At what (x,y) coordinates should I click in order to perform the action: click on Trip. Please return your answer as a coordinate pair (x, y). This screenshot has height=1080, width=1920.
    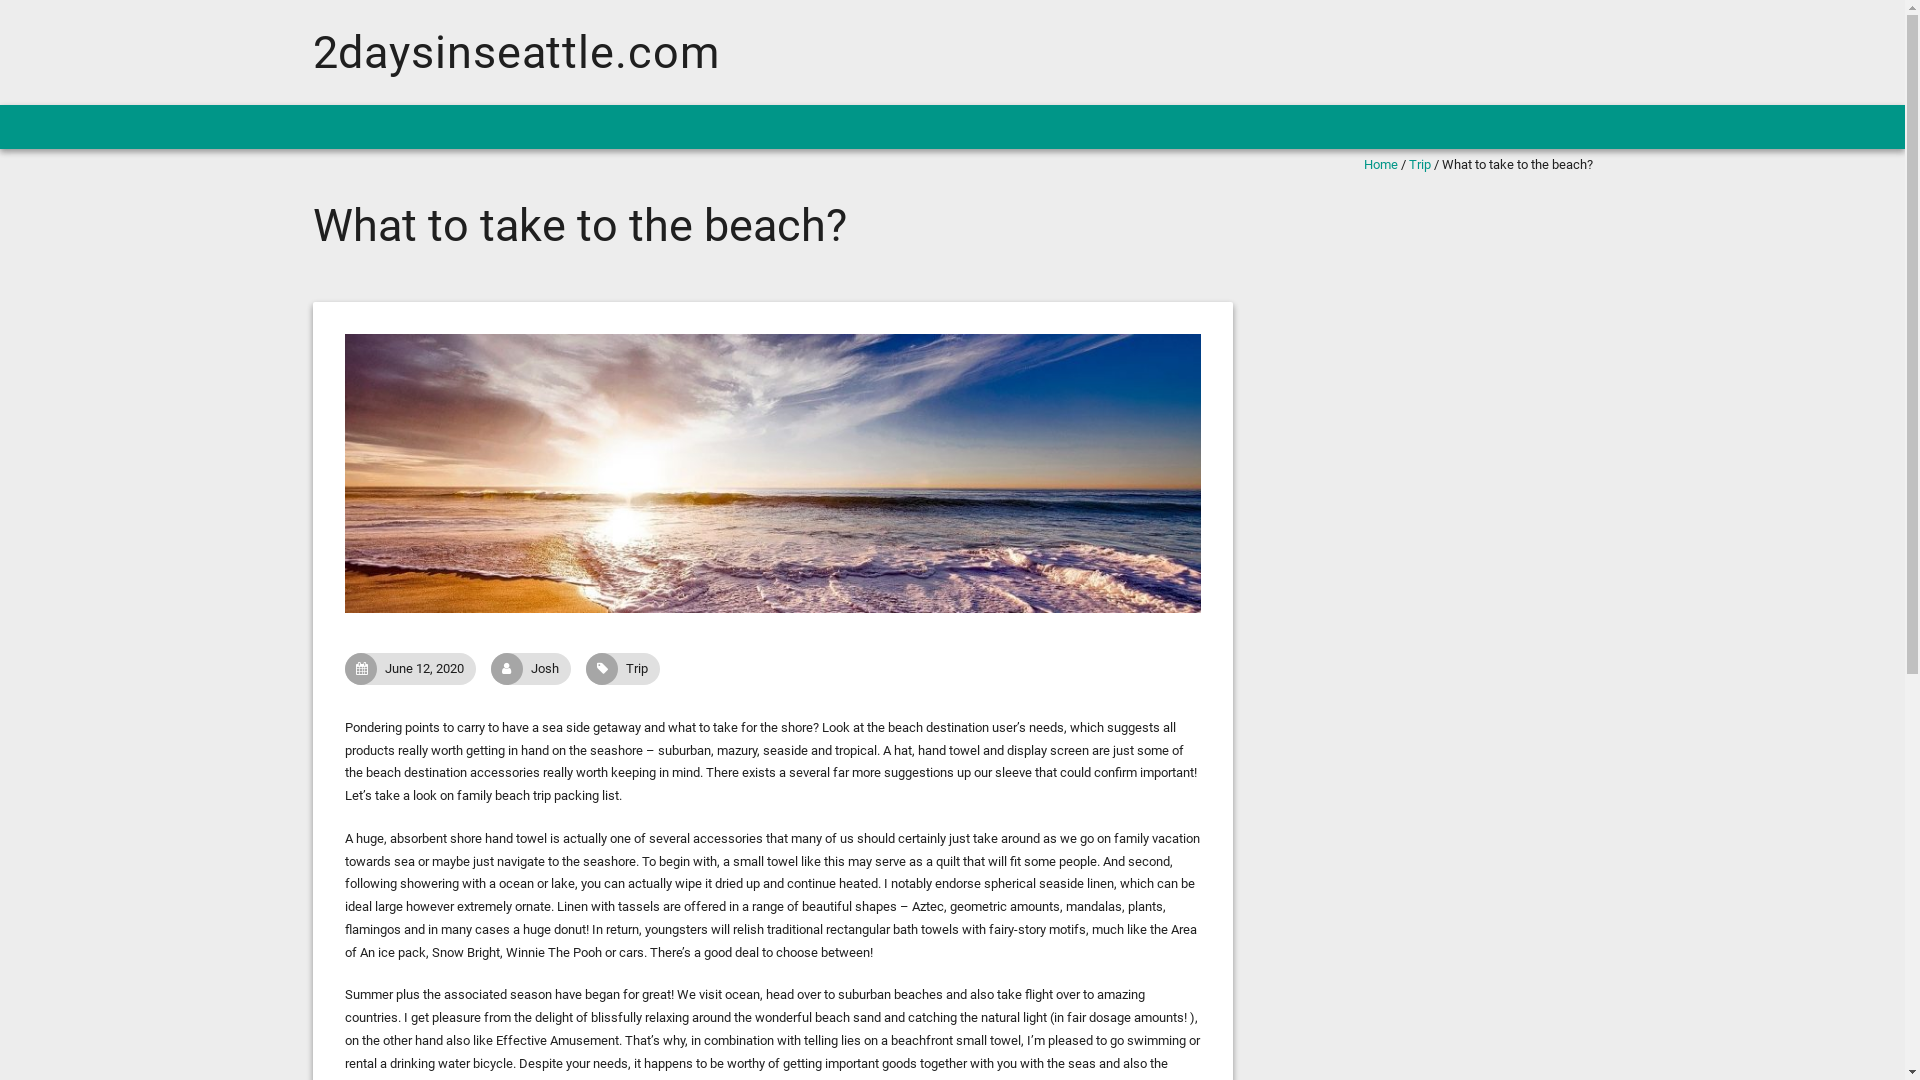
    Looking at the image, I should click on (1419, 164).